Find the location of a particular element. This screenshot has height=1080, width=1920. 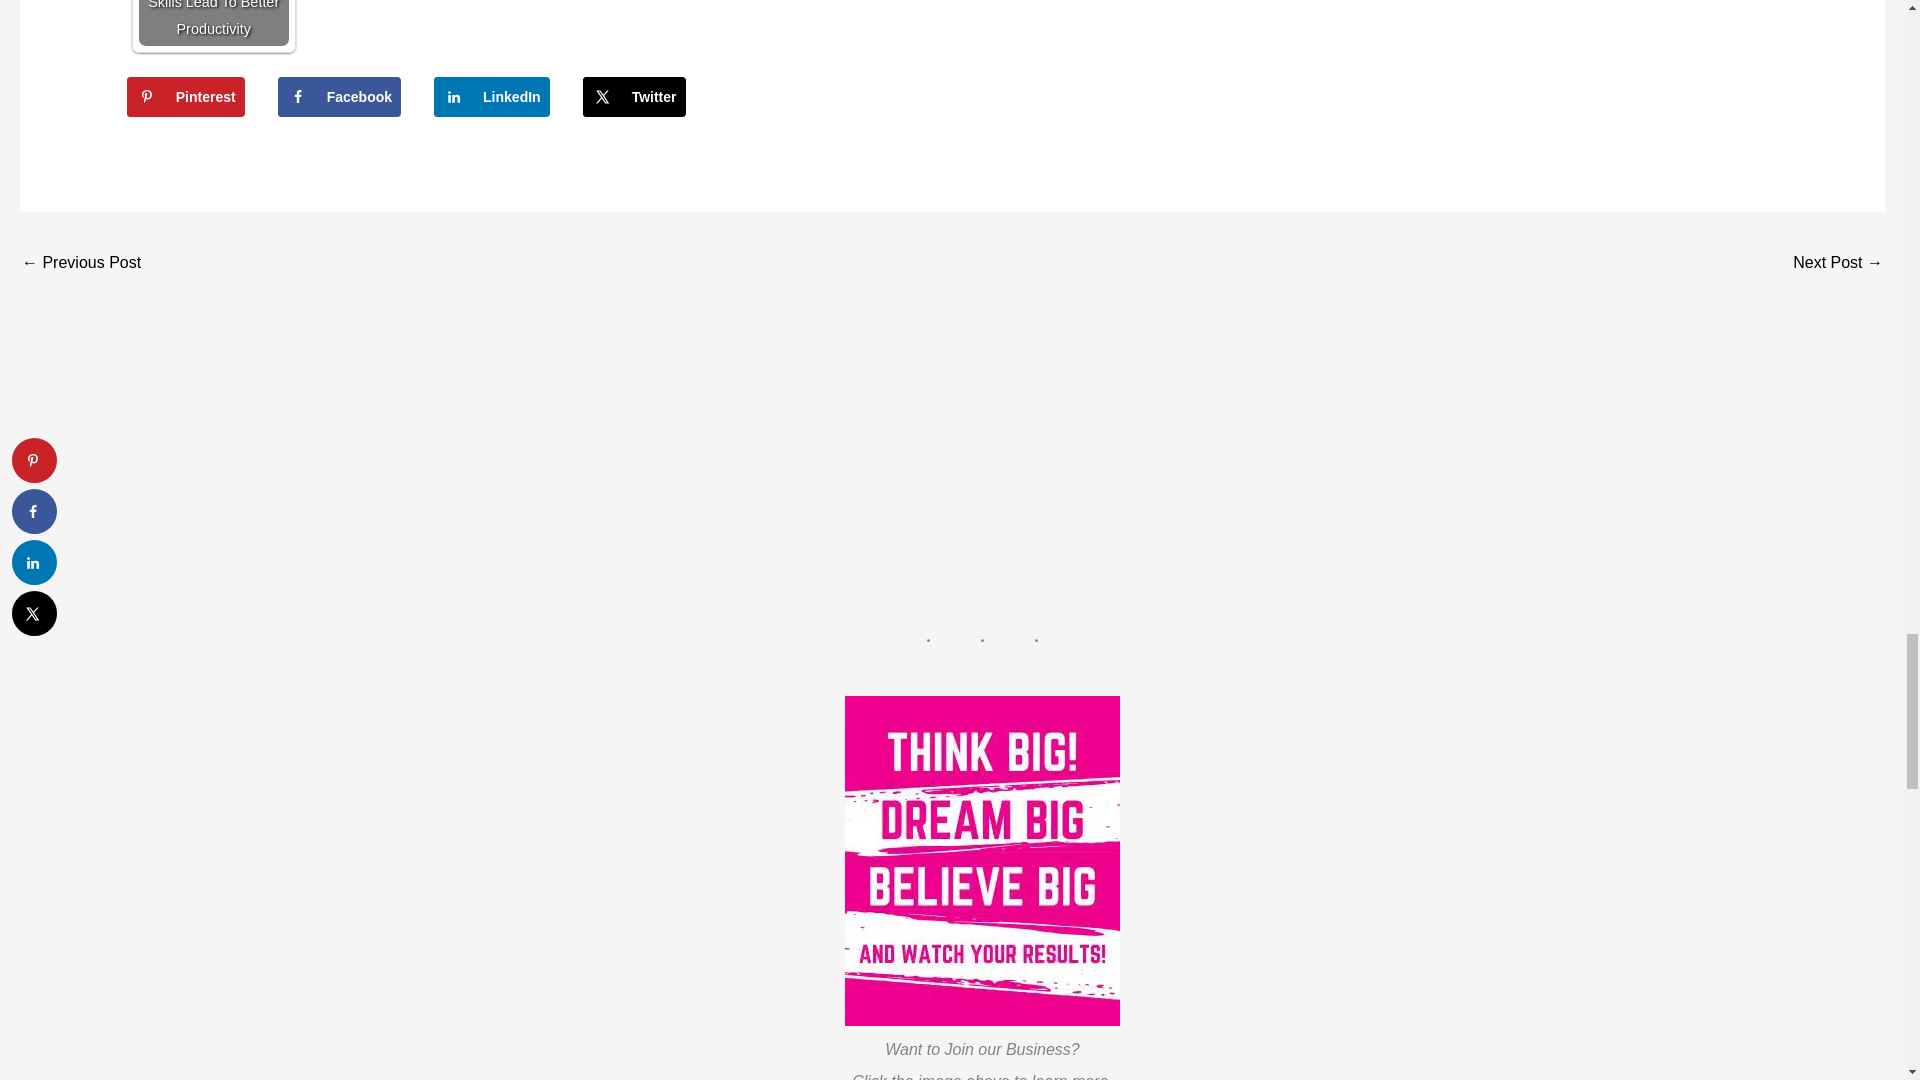

LinkedIn is located at coordinates (491, 96).